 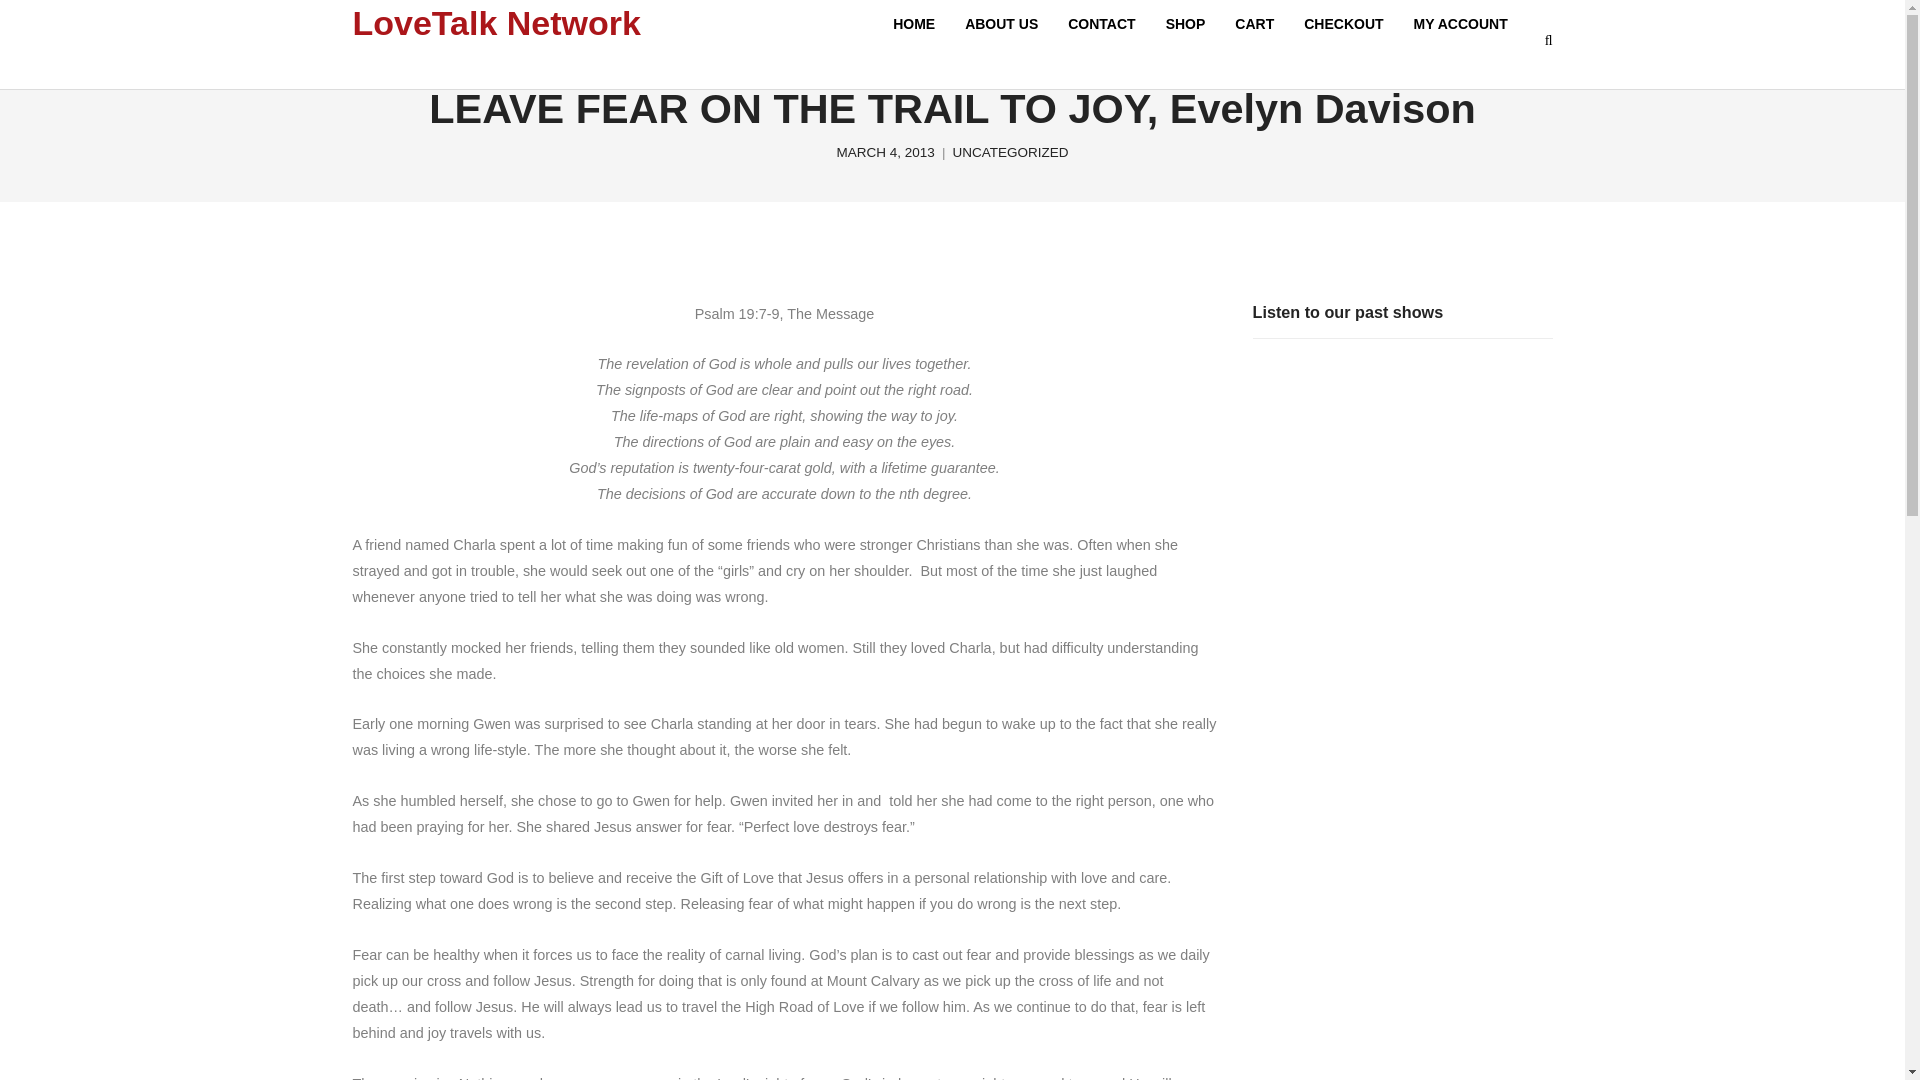 I want to click on MY ACCOUNT, so click(x=1460, y=24).